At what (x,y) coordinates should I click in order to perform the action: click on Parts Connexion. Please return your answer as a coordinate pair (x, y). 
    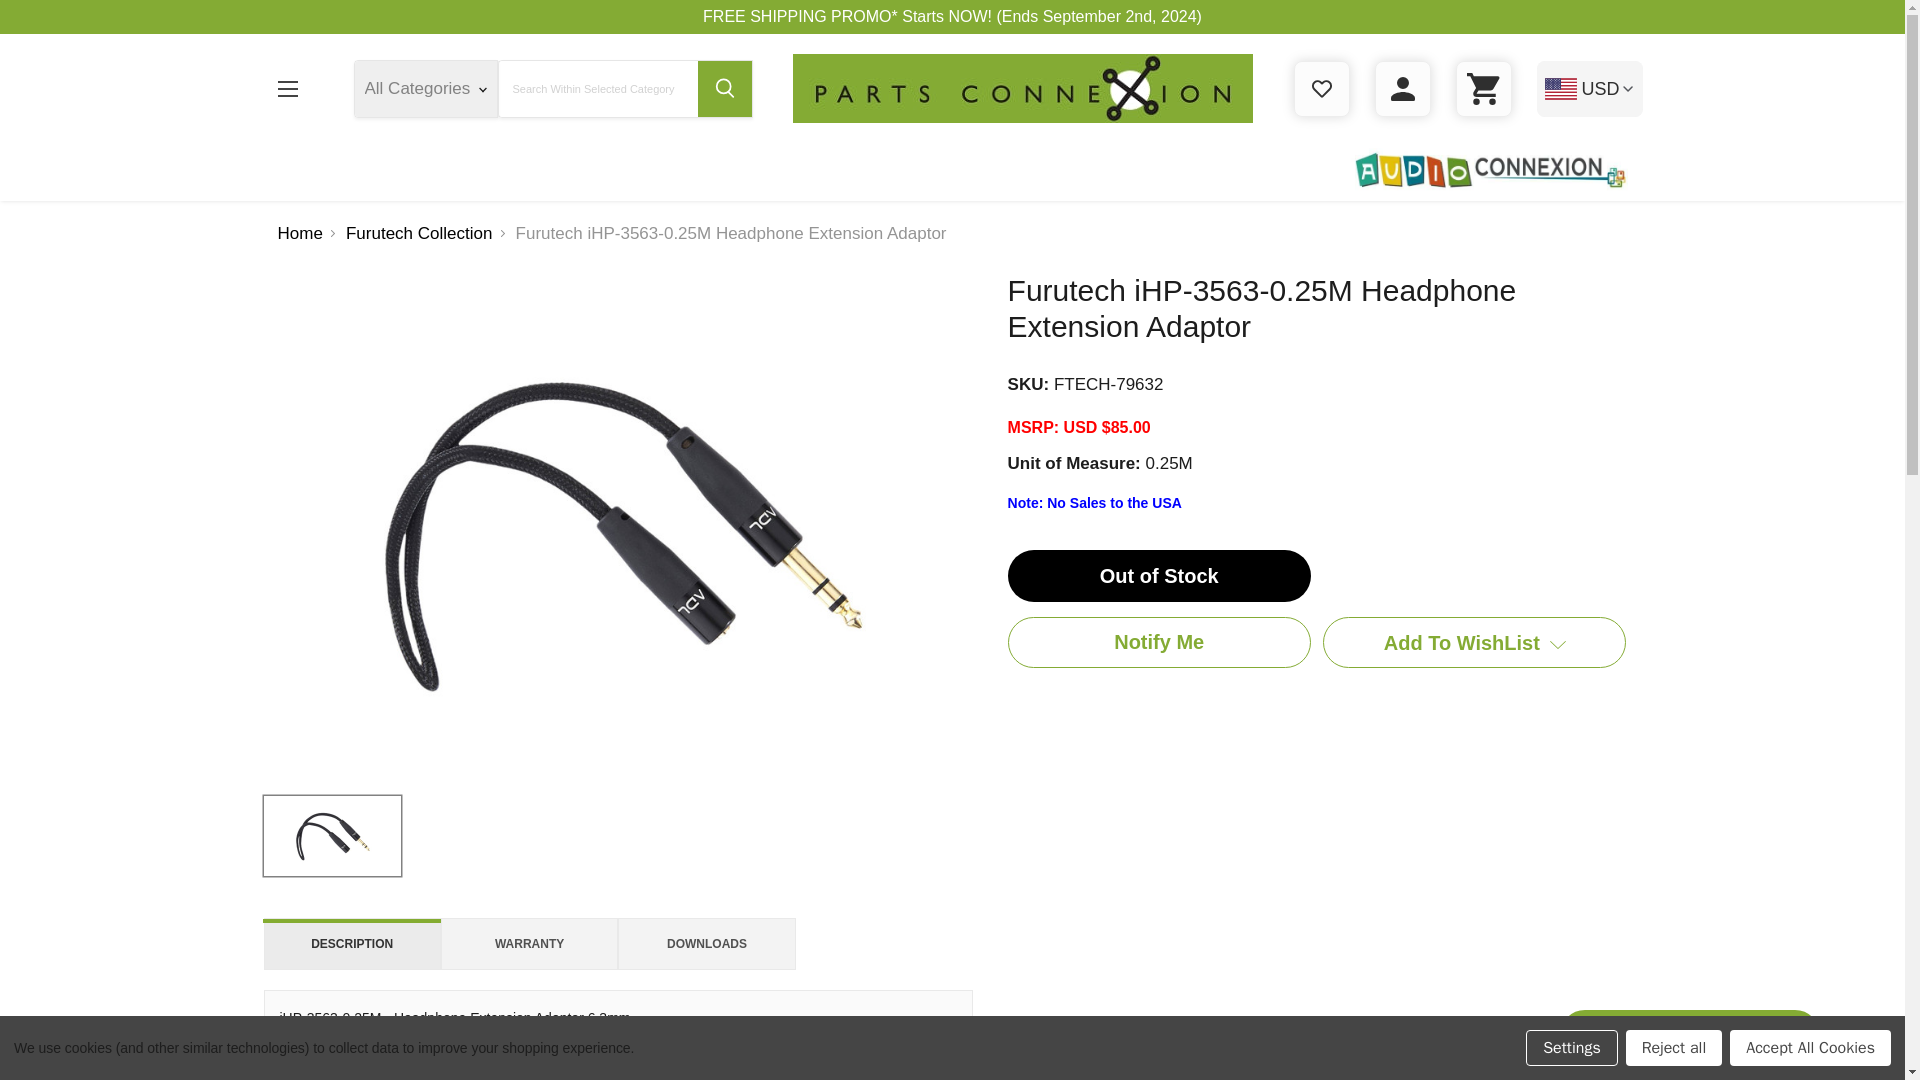
    Looking at the image, I should click on (1021, 88).